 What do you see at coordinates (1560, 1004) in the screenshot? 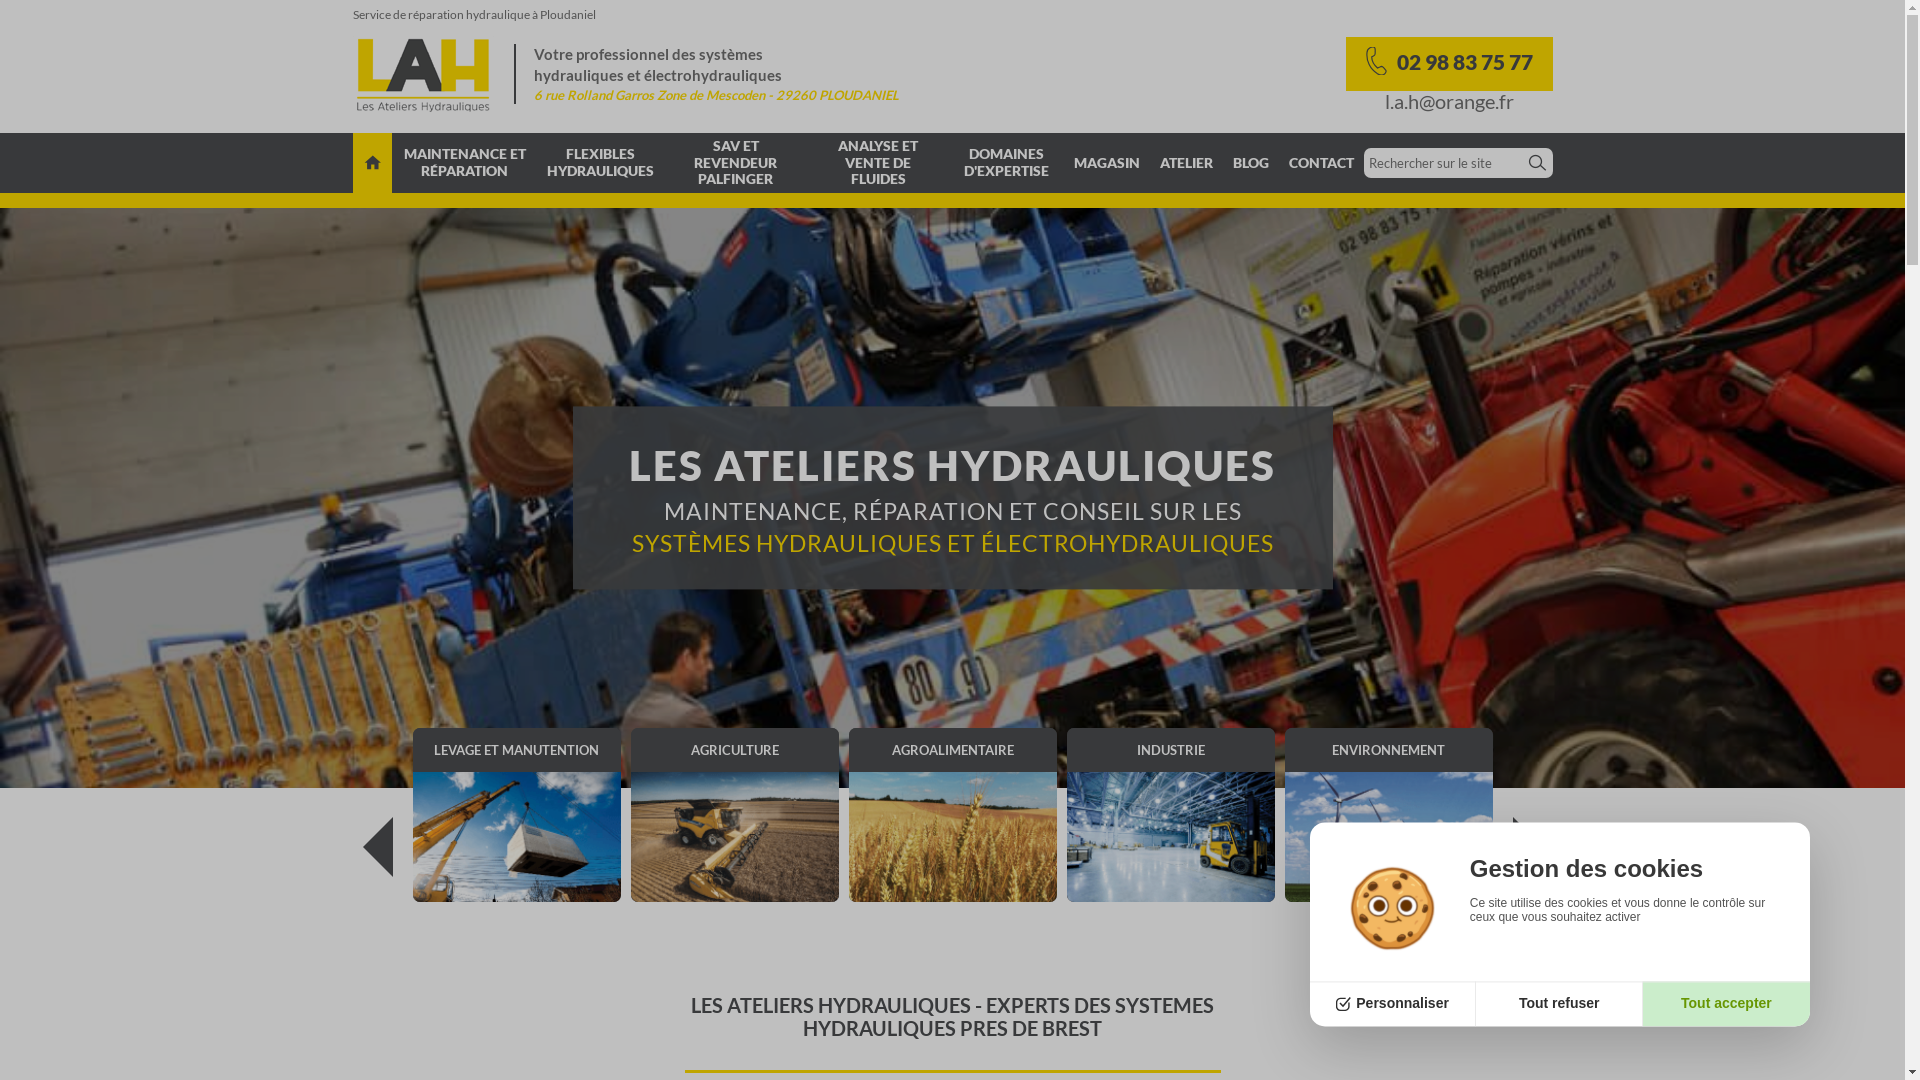
I see `Tout refuser` at bounding box center [1560, 1004].